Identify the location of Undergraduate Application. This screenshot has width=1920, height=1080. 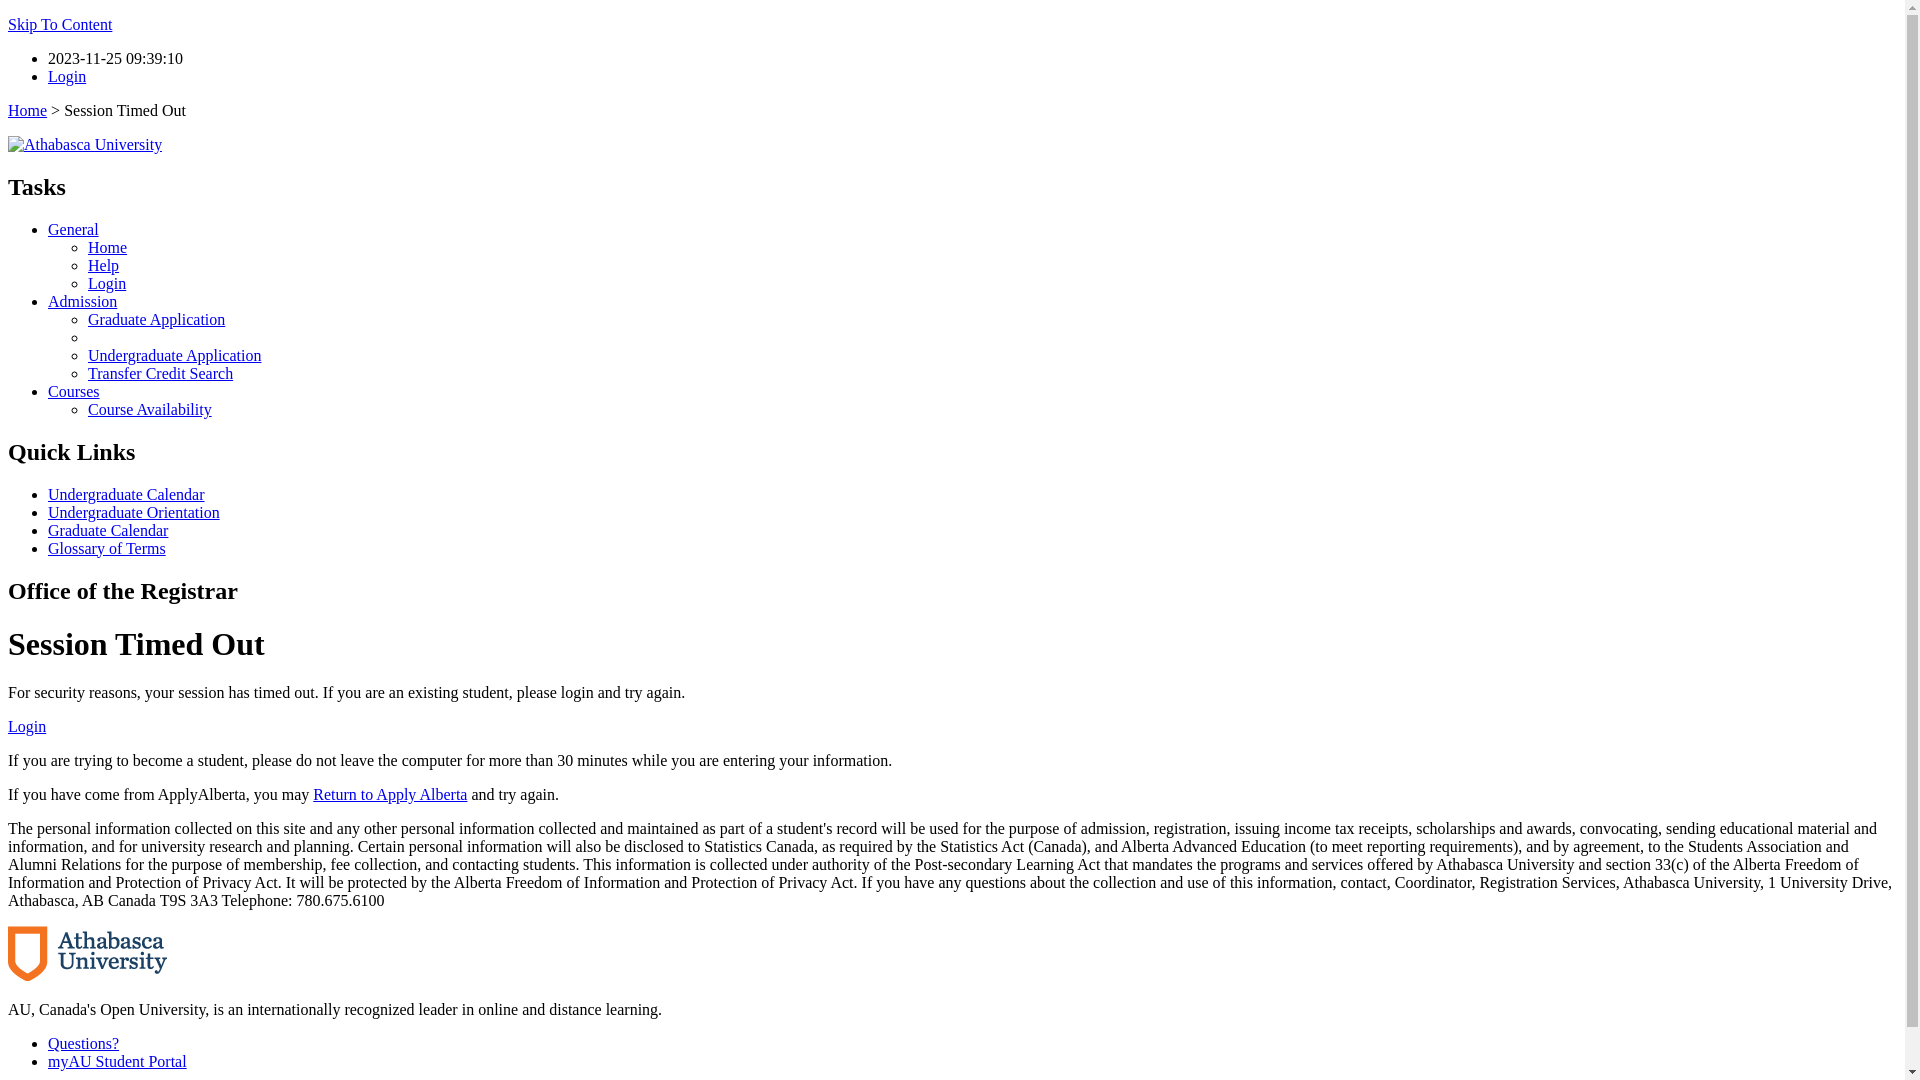
(174, 356).